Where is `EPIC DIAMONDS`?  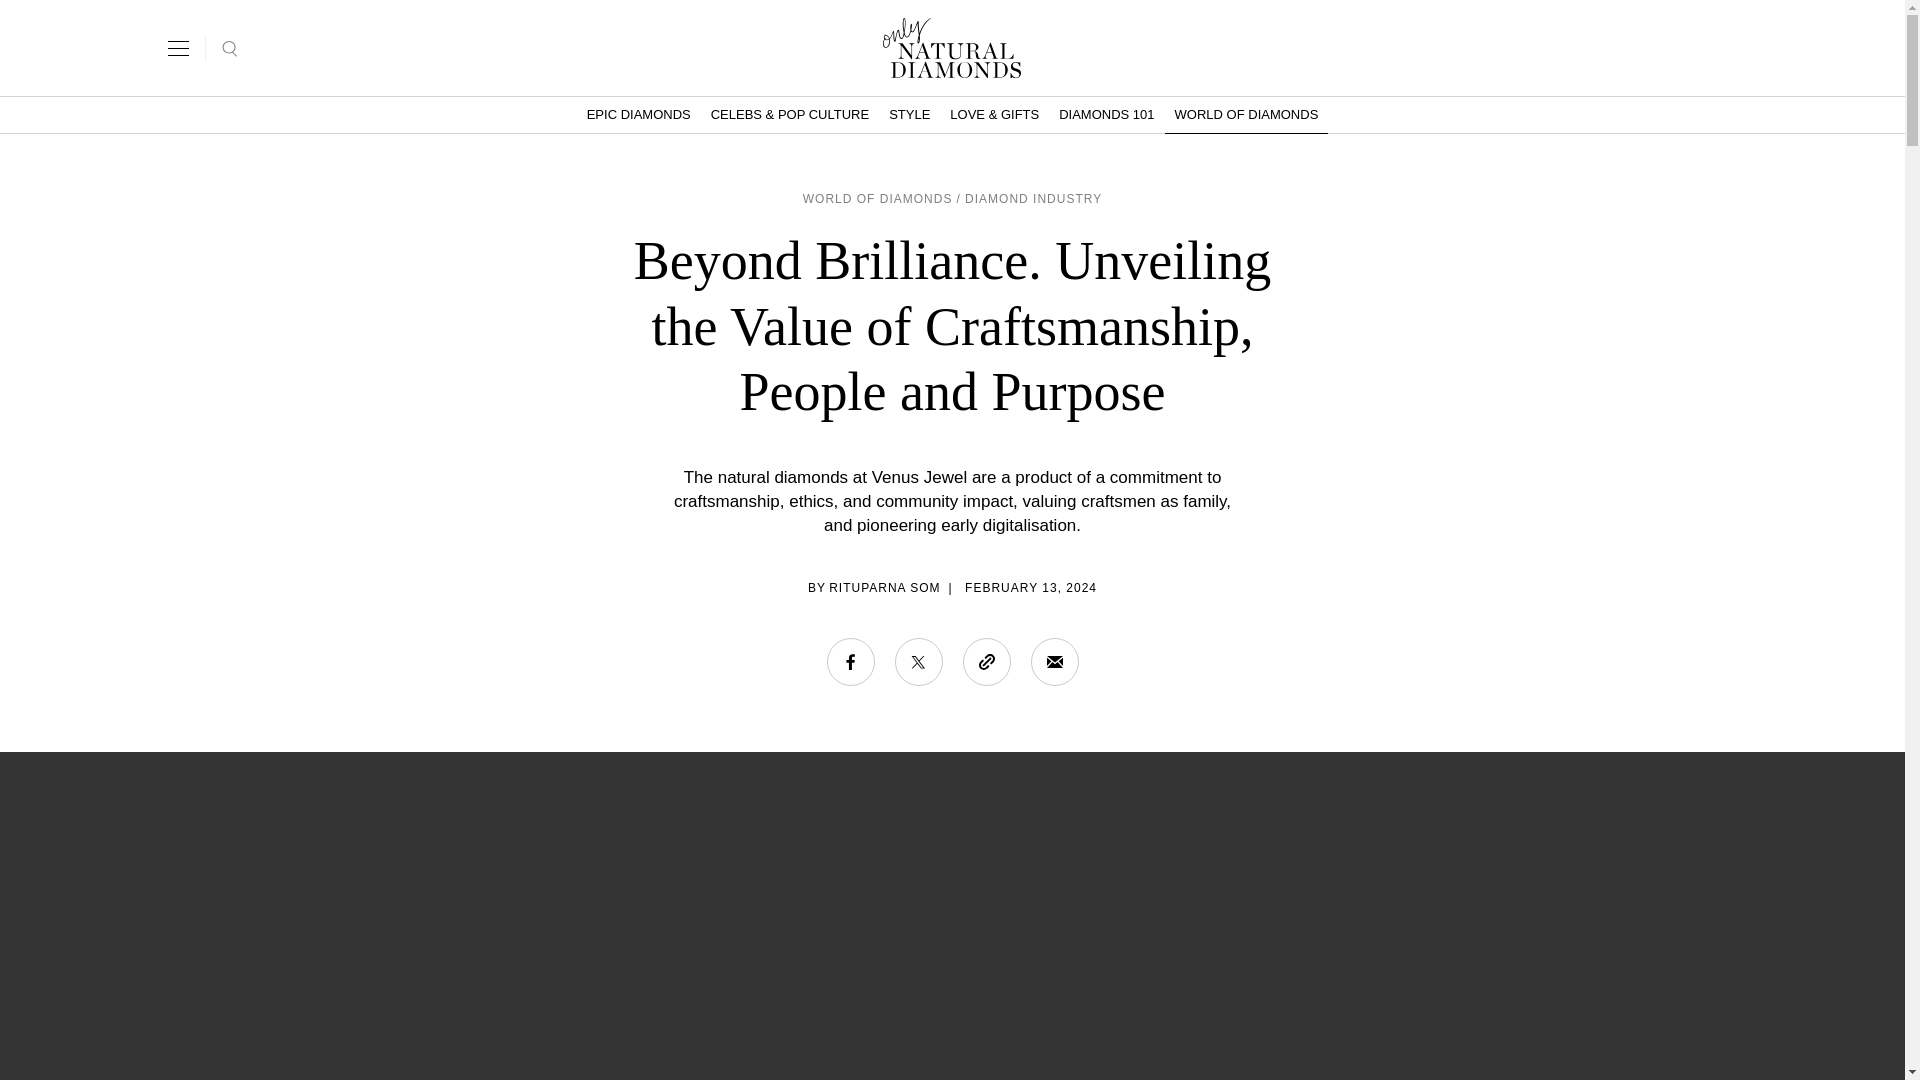 EPIC DIAMONDS is located at coordinates (638, 114).